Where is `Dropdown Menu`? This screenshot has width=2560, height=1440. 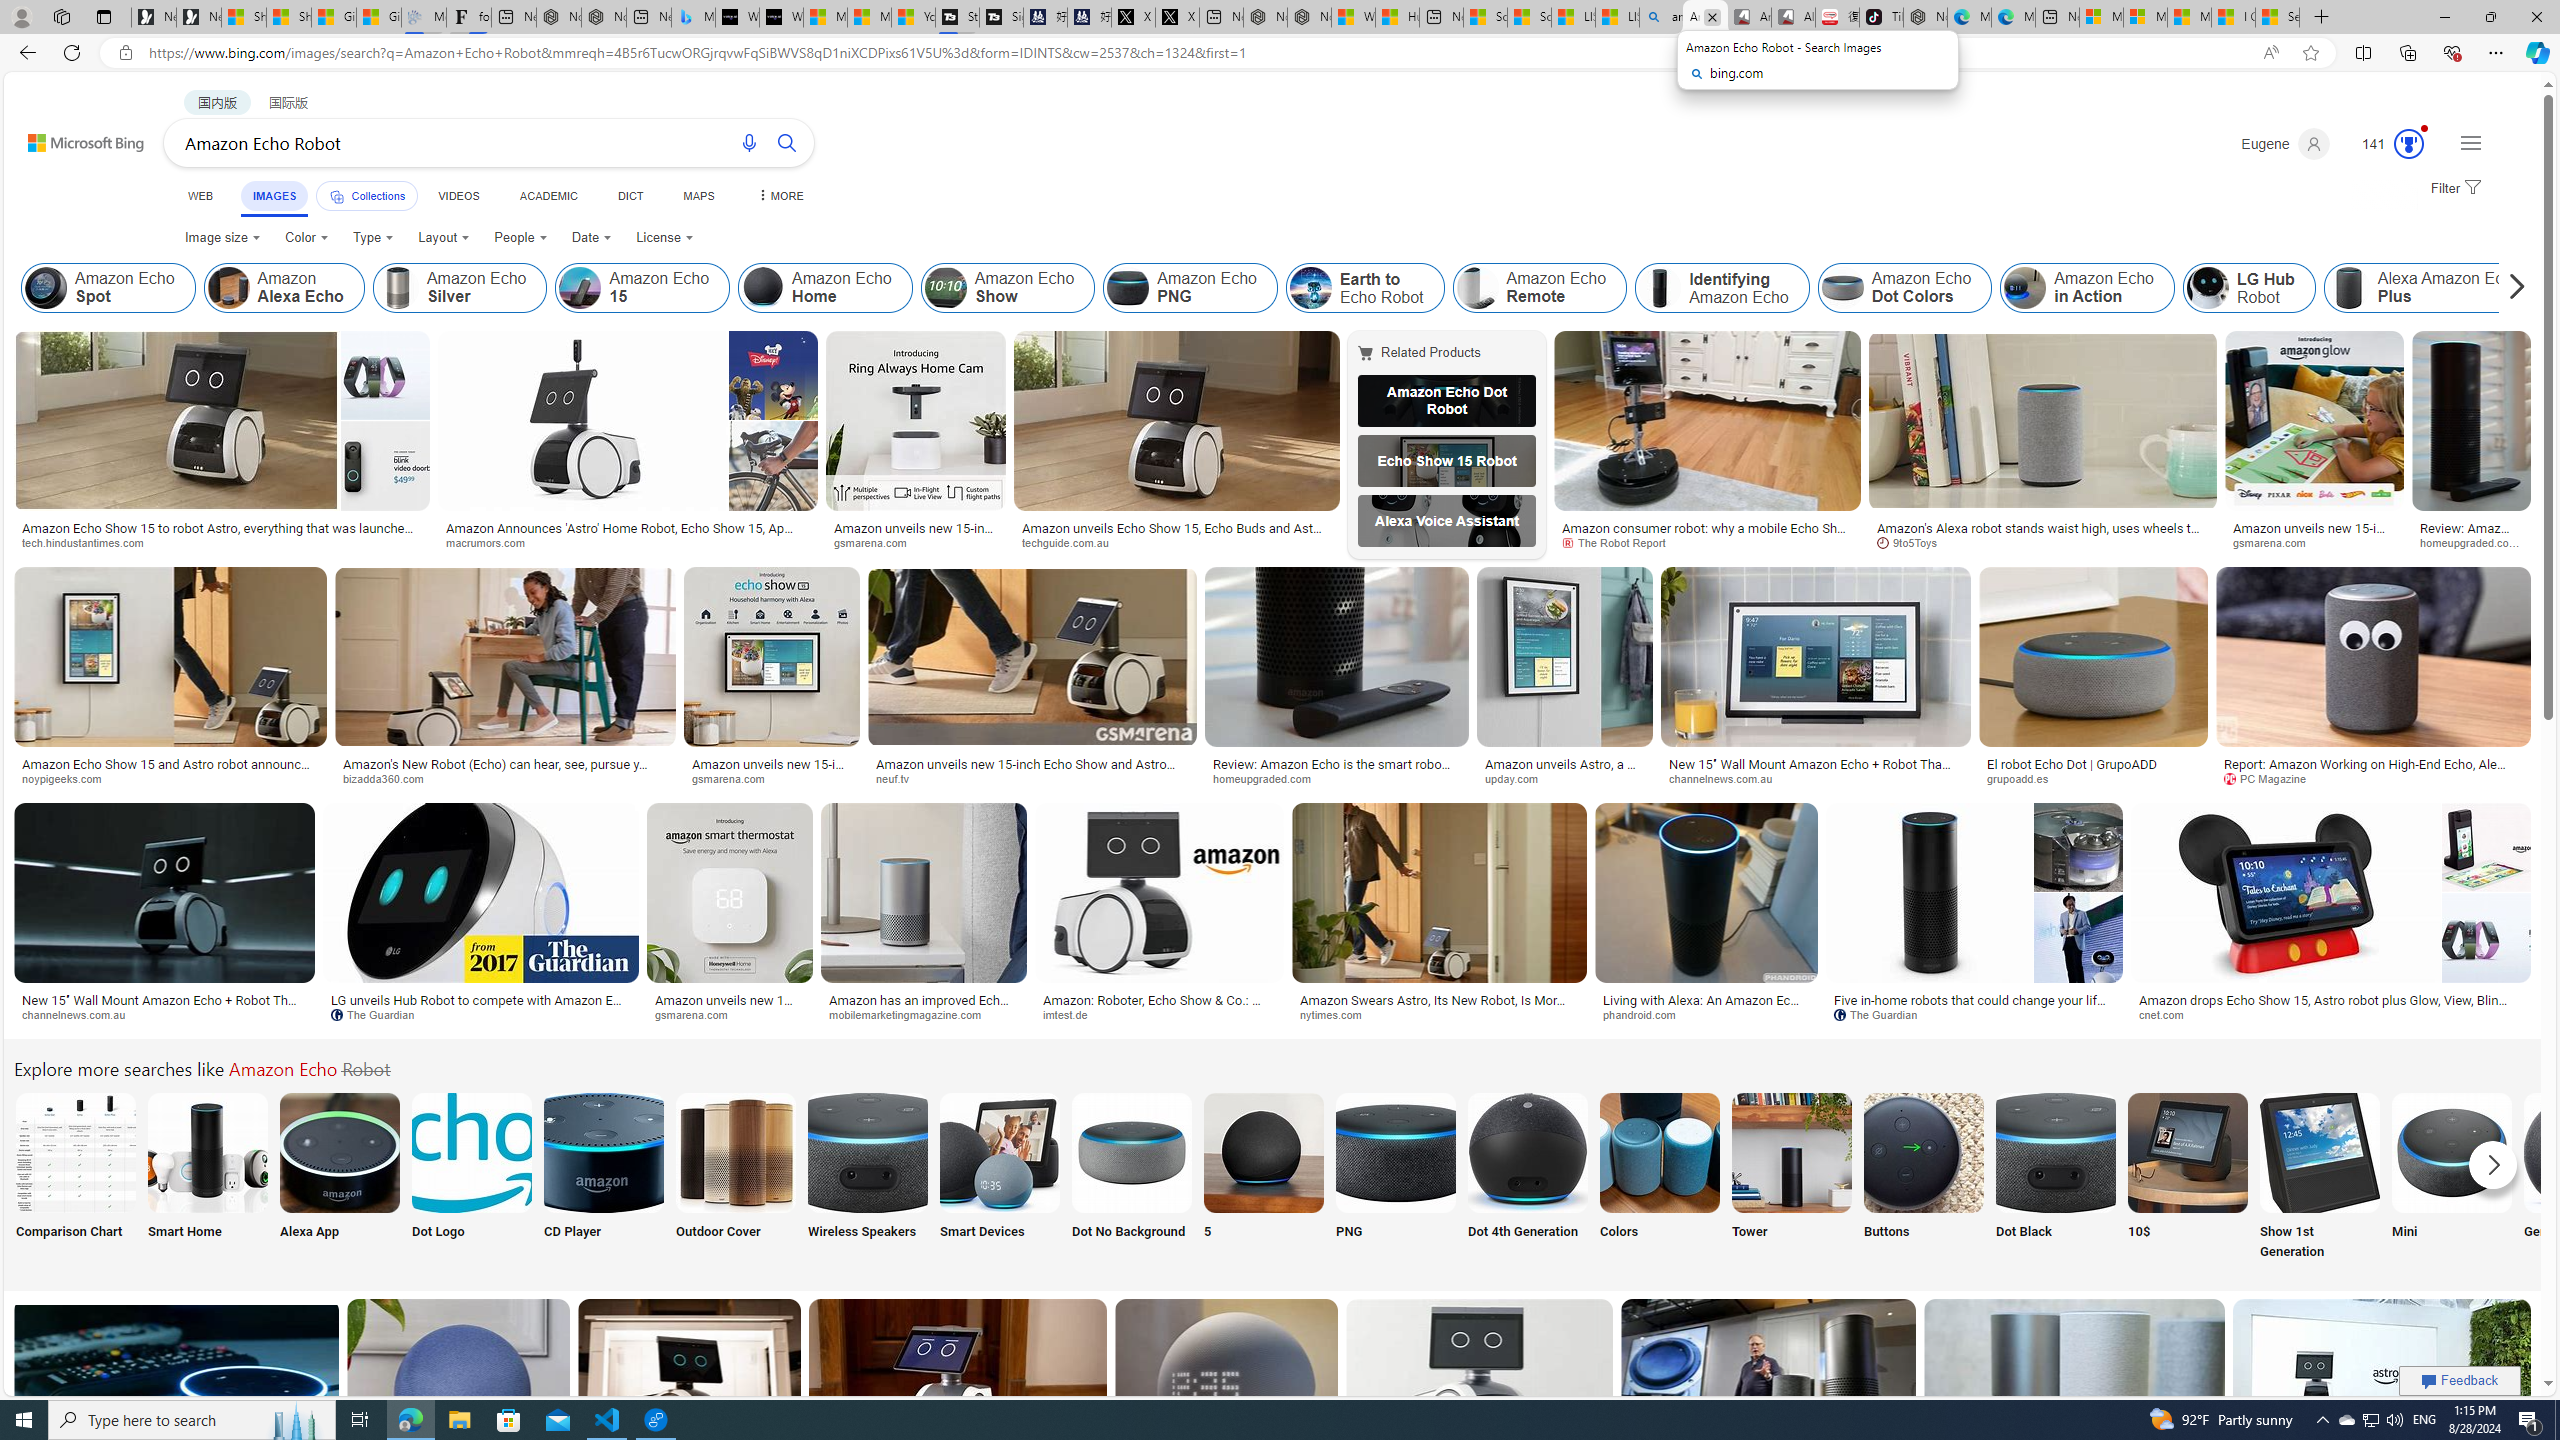 Dropdown Menu is located at coordinates (779, 196).